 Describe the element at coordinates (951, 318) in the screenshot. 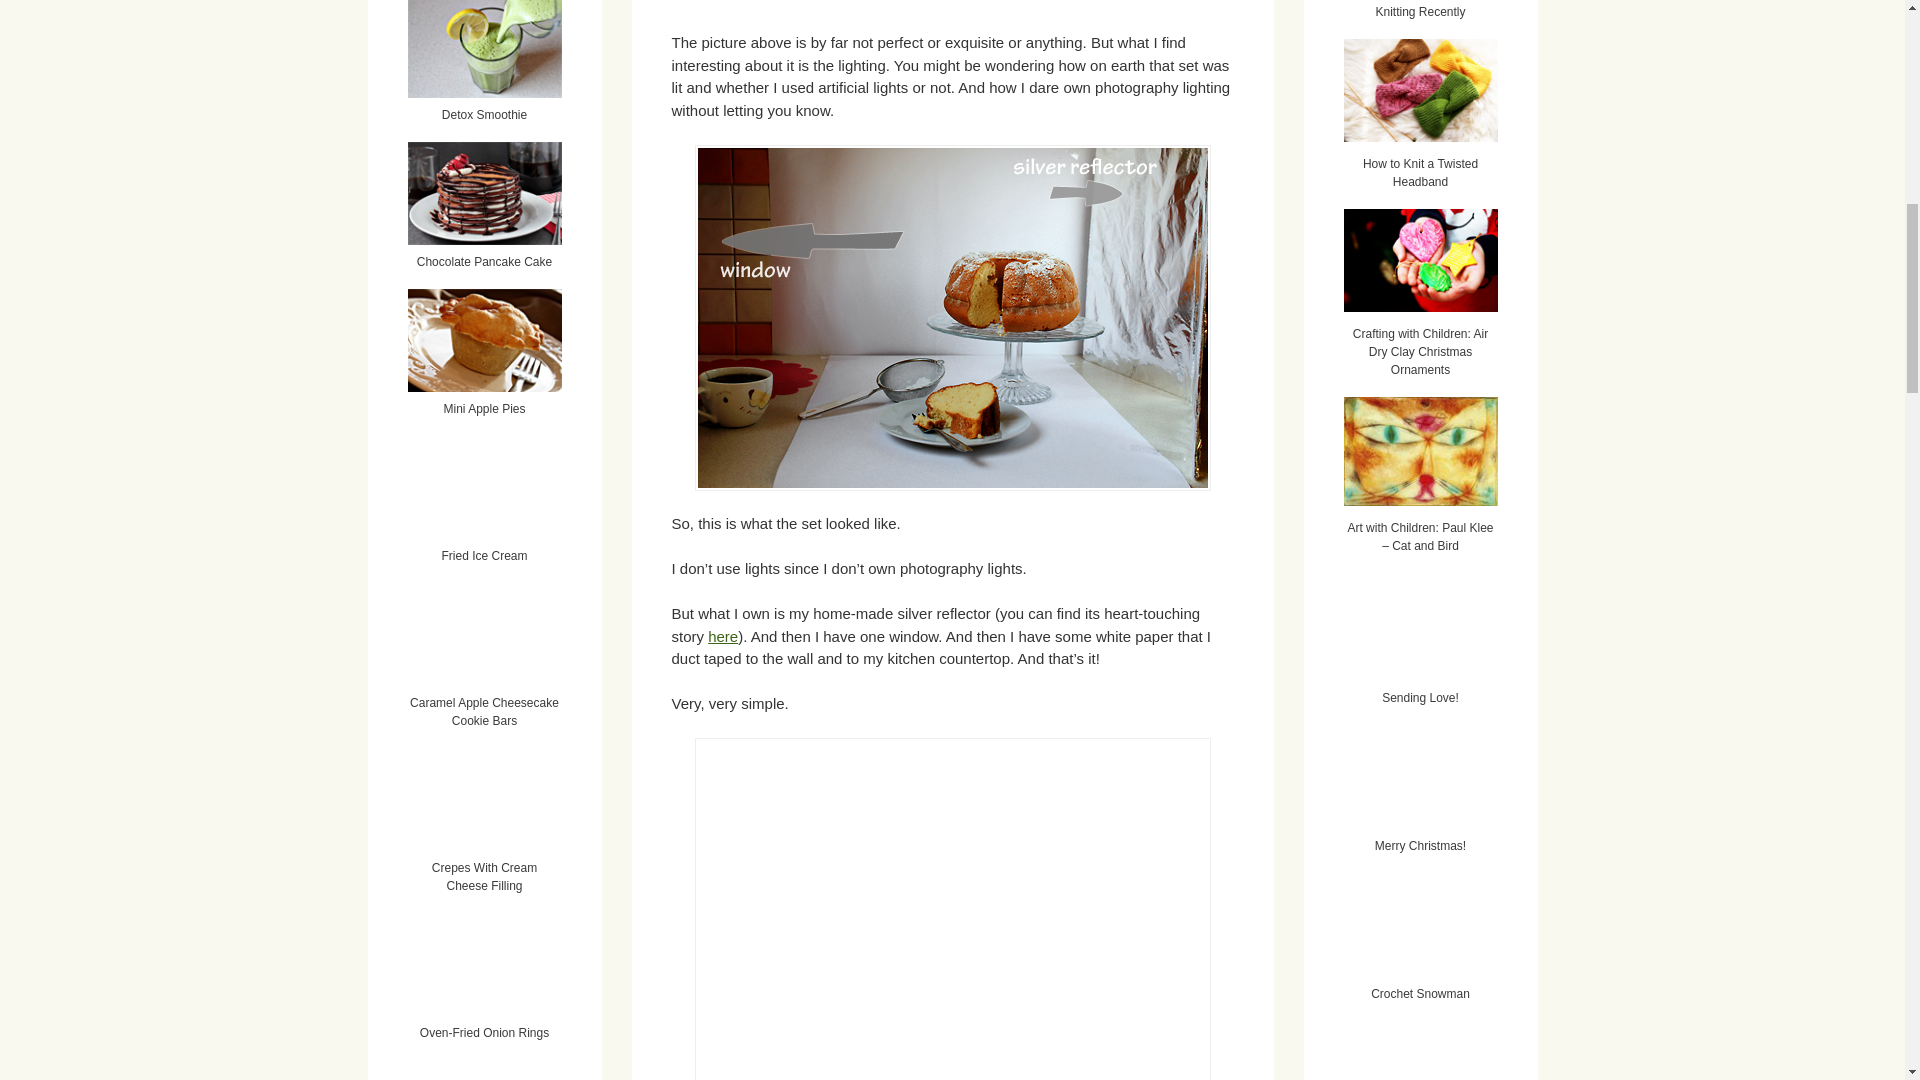

I see `bundt-cake-set` at that location.